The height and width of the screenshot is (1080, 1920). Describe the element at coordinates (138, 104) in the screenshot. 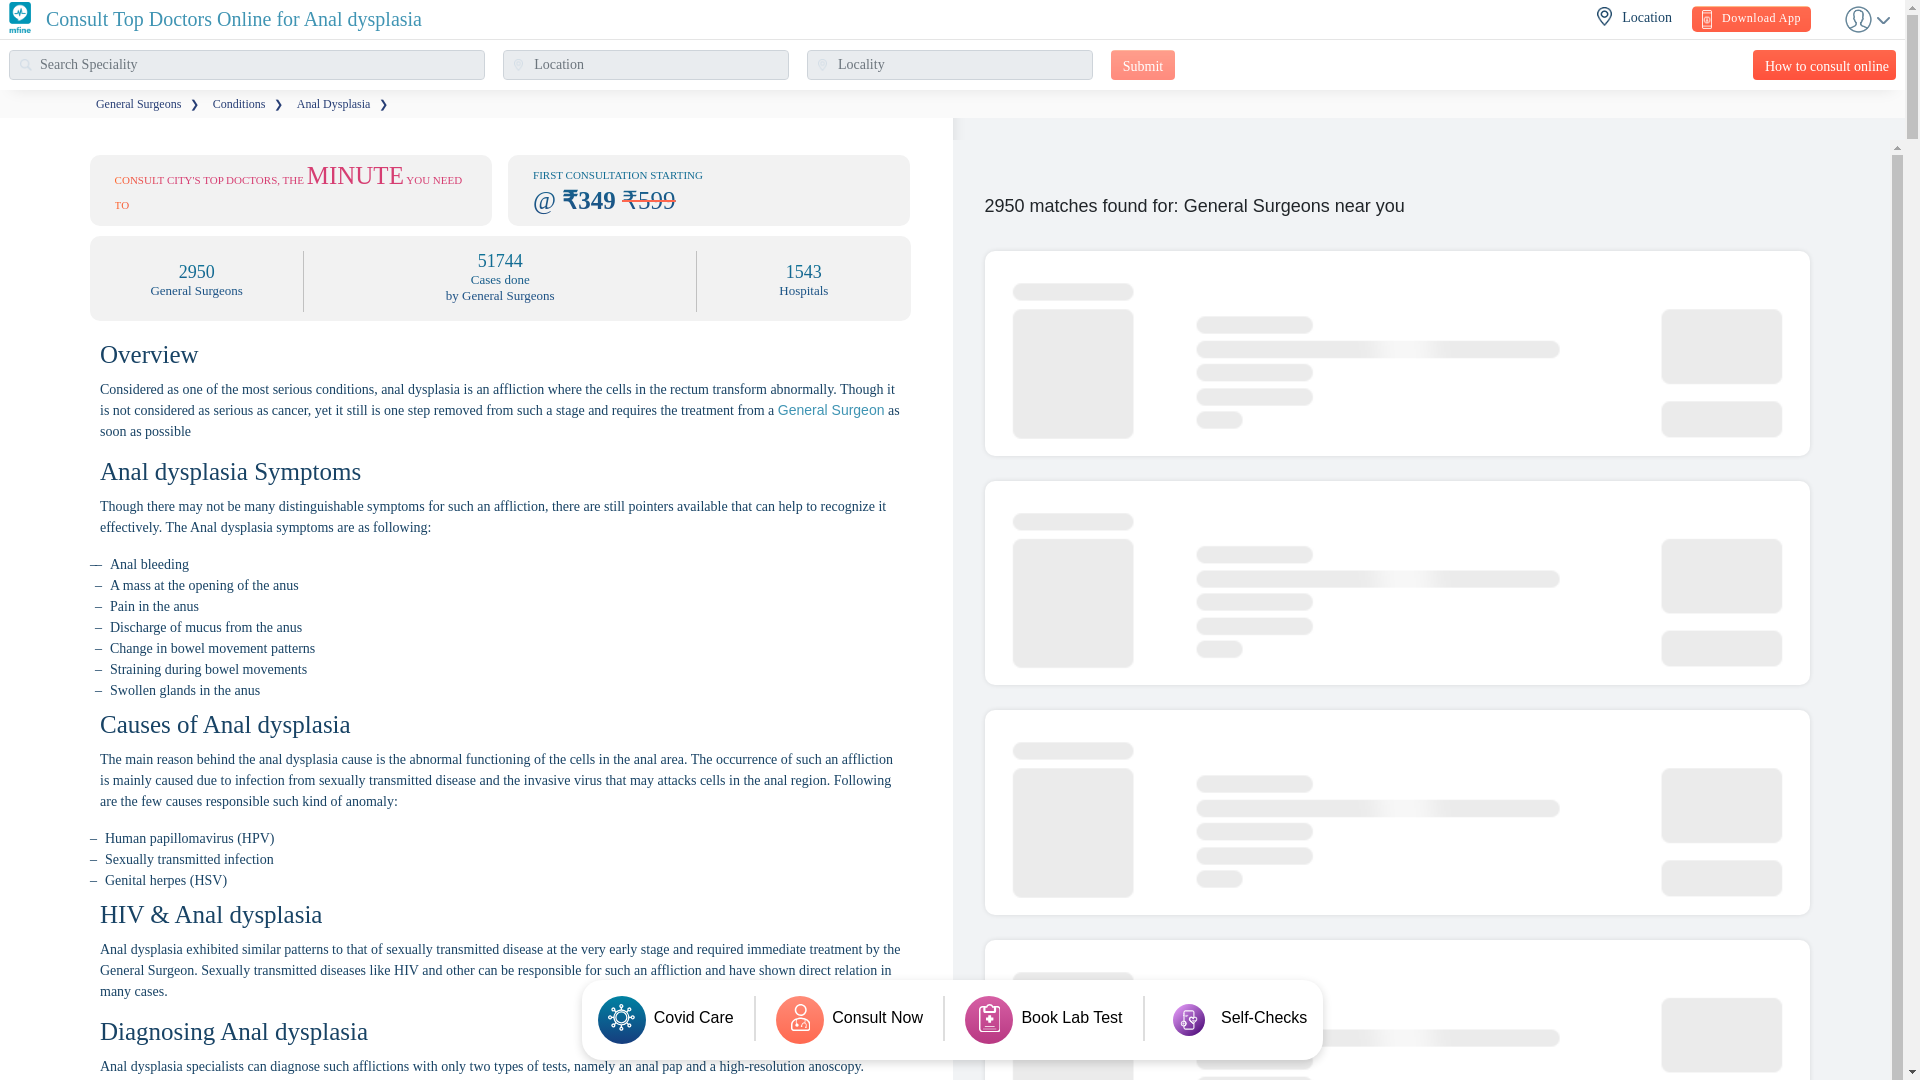

I see `General Surgeons` at that location.